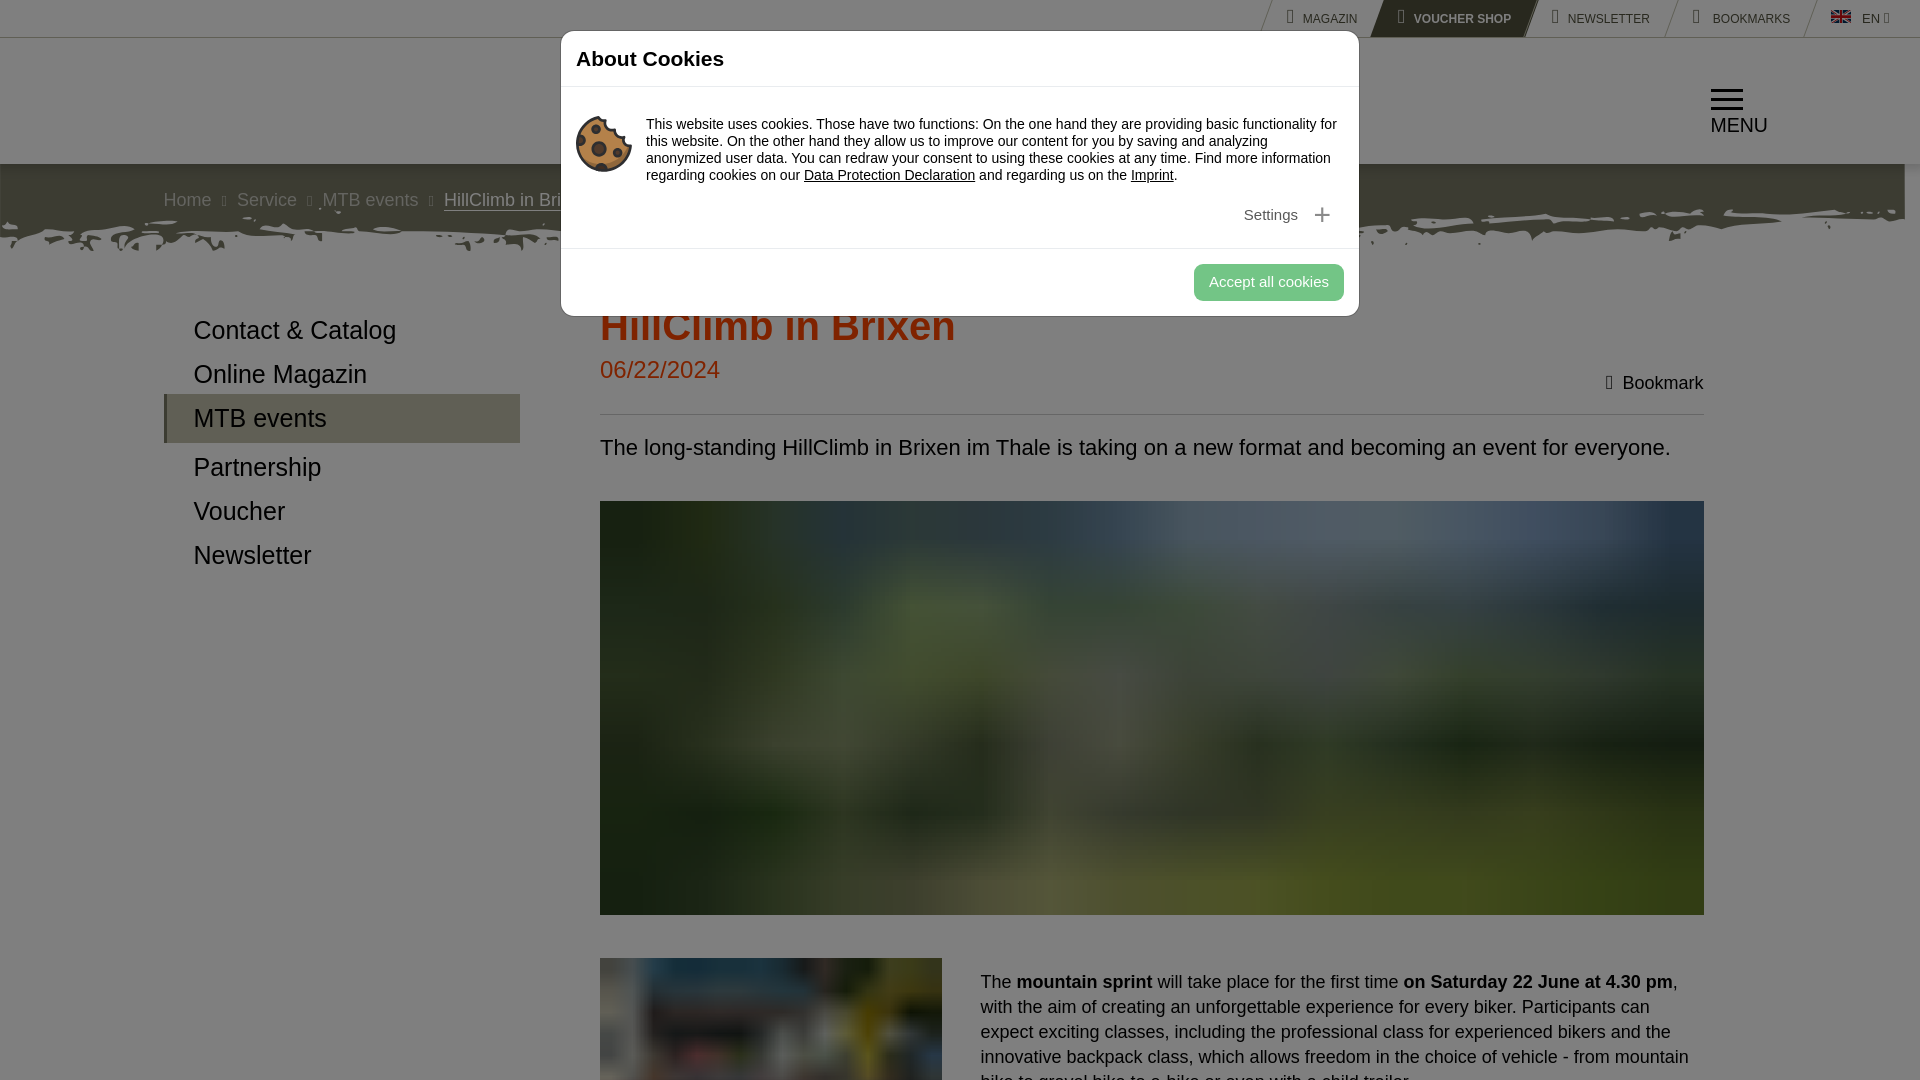  What do you see at coordinates (342, 418) in the screenshot?
I see `MTB events` at bounding box center [342, 418].